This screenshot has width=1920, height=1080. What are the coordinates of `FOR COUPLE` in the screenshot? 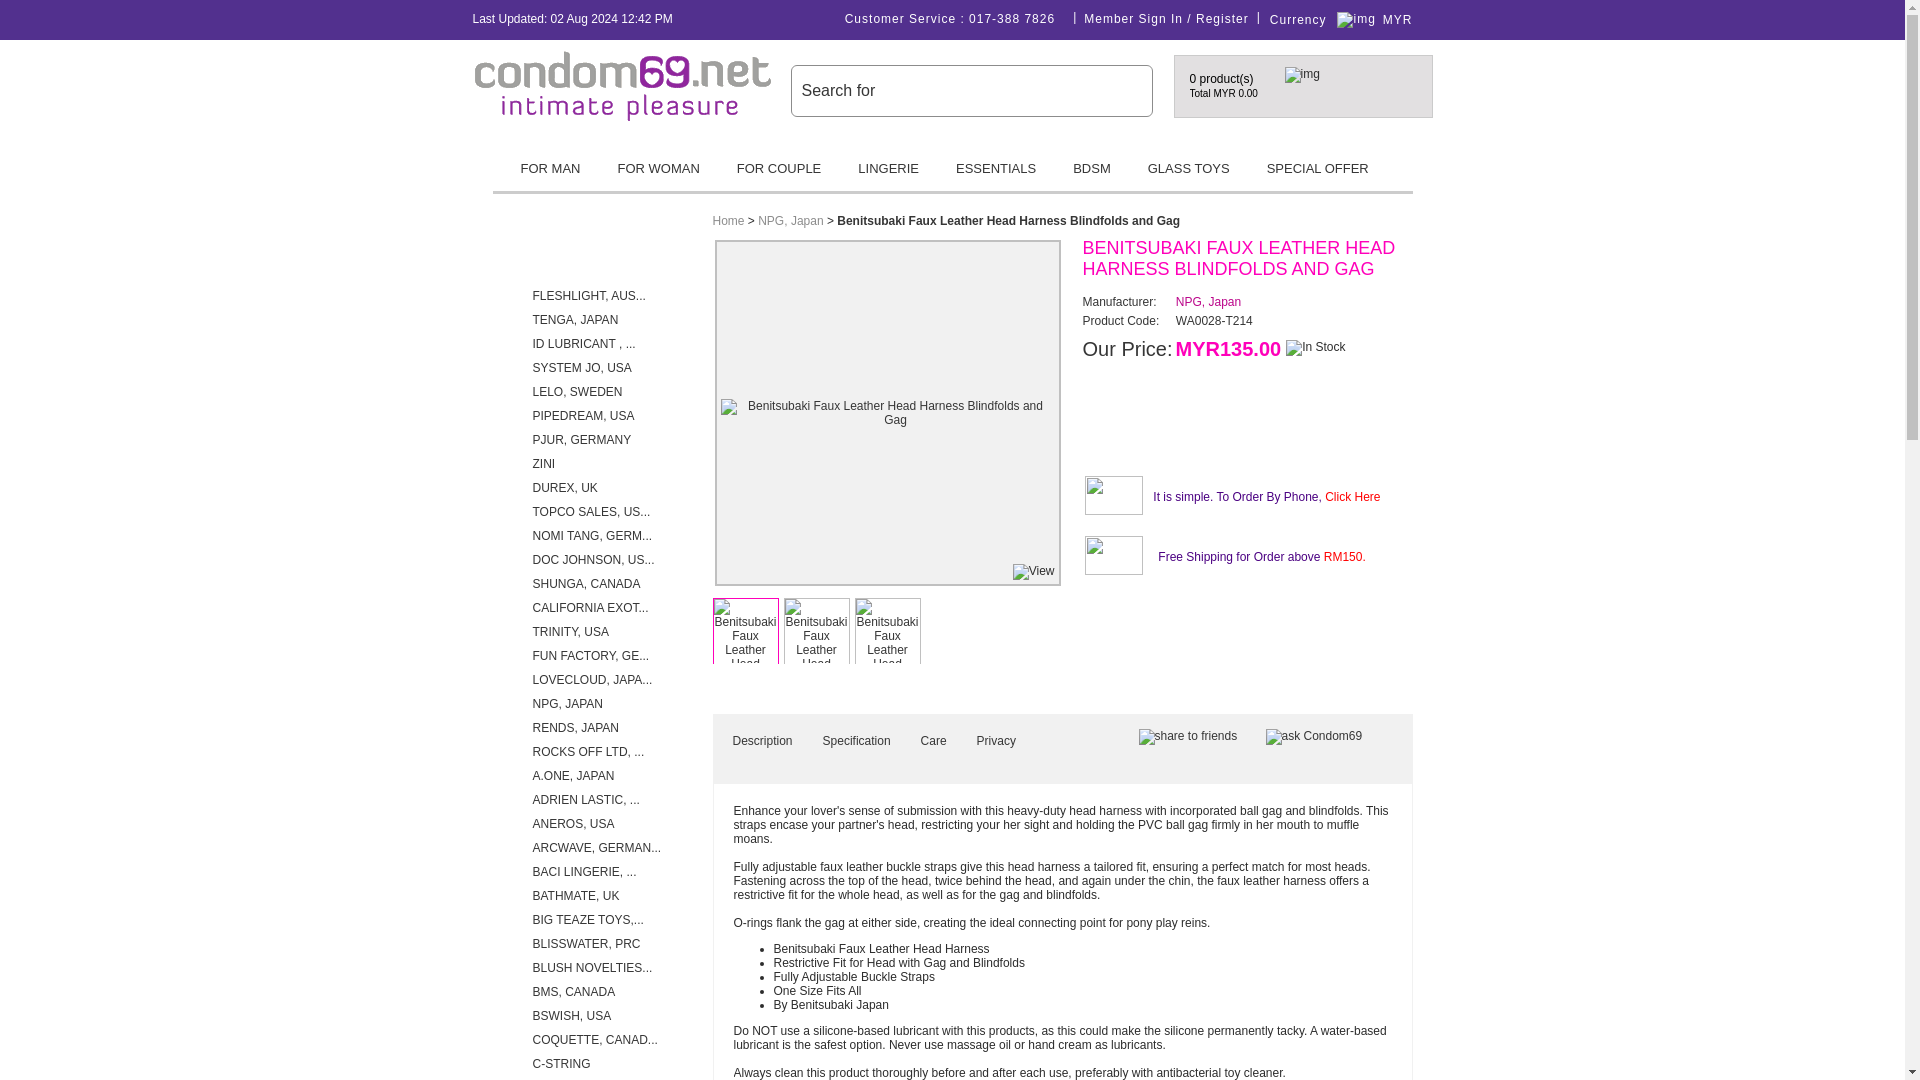 It's located at (779, 176).